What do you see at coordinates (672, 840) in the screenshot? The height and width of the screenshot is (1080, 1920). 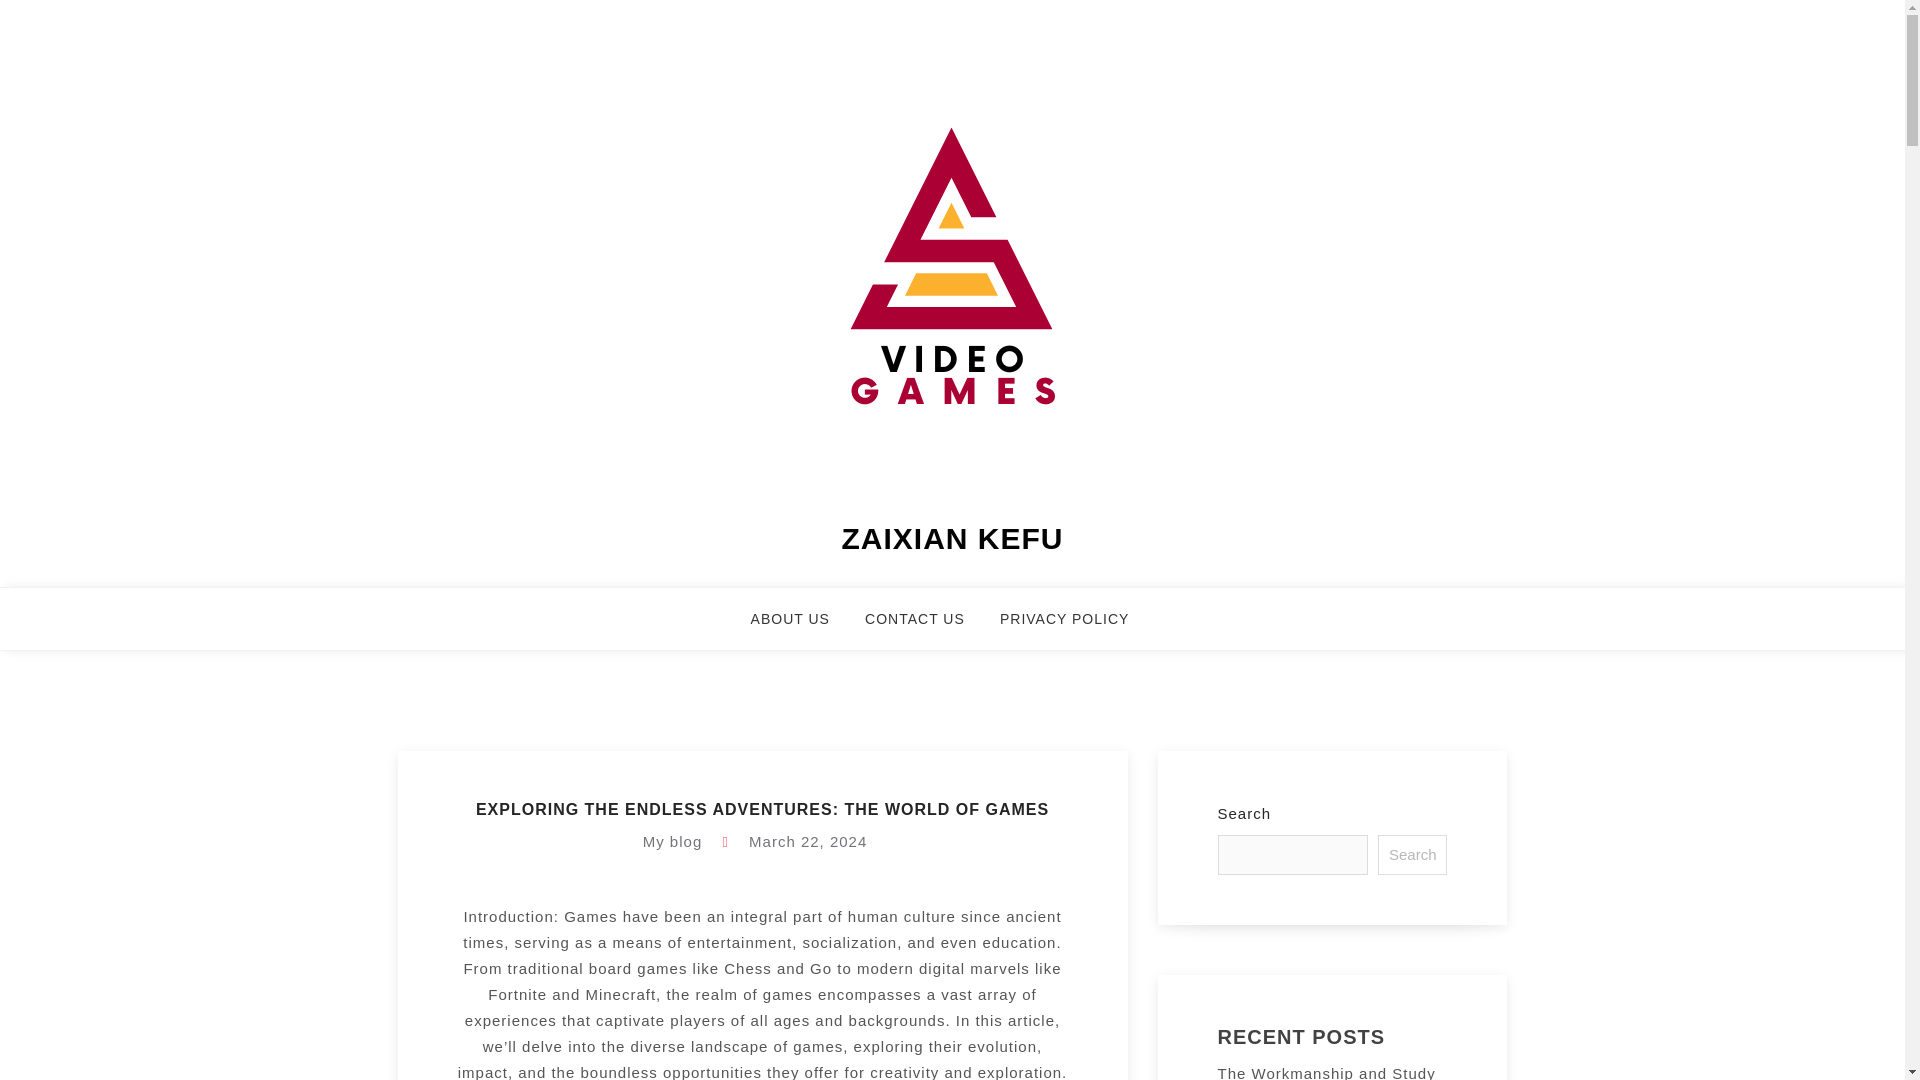 I see `My blog` at bounding box center [672, 840].